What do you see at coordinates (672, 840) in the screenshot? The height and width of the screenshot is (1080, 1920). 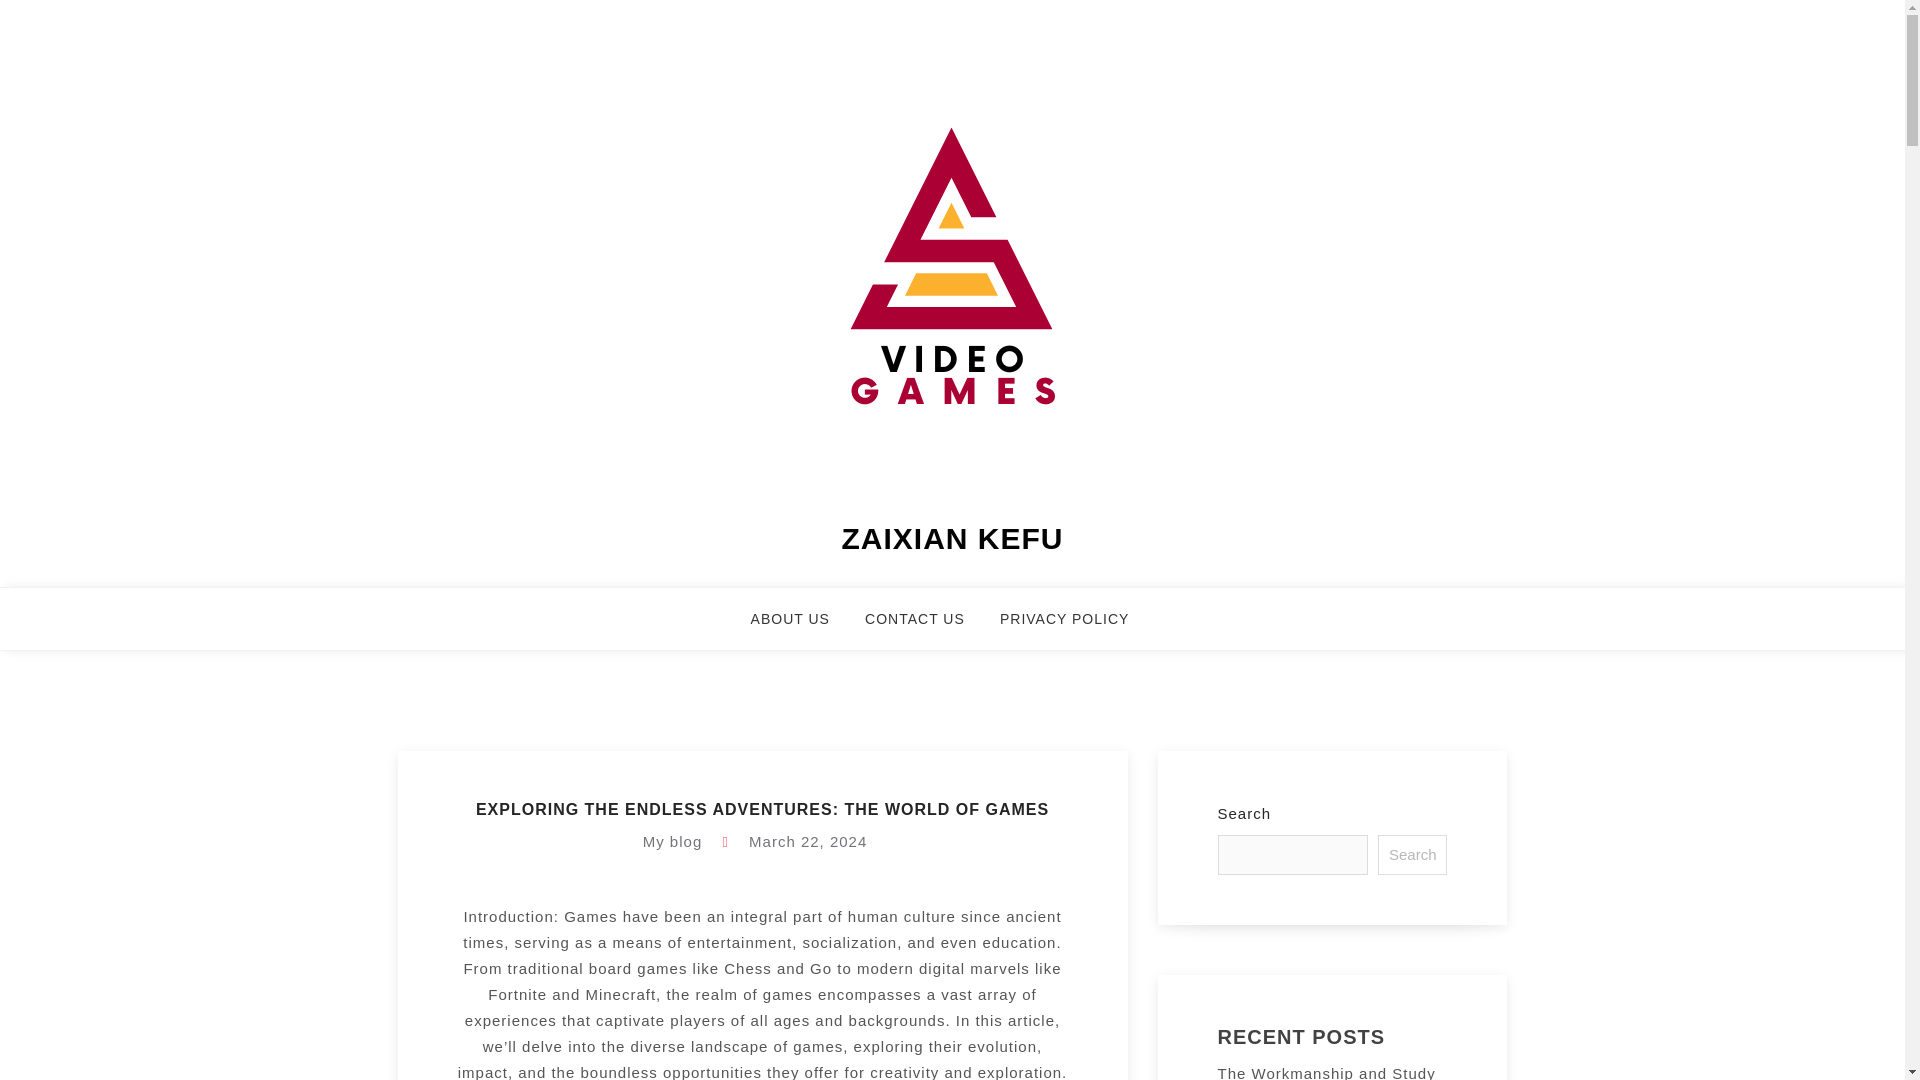 I see `My blog` at bounding box center [672, 840].